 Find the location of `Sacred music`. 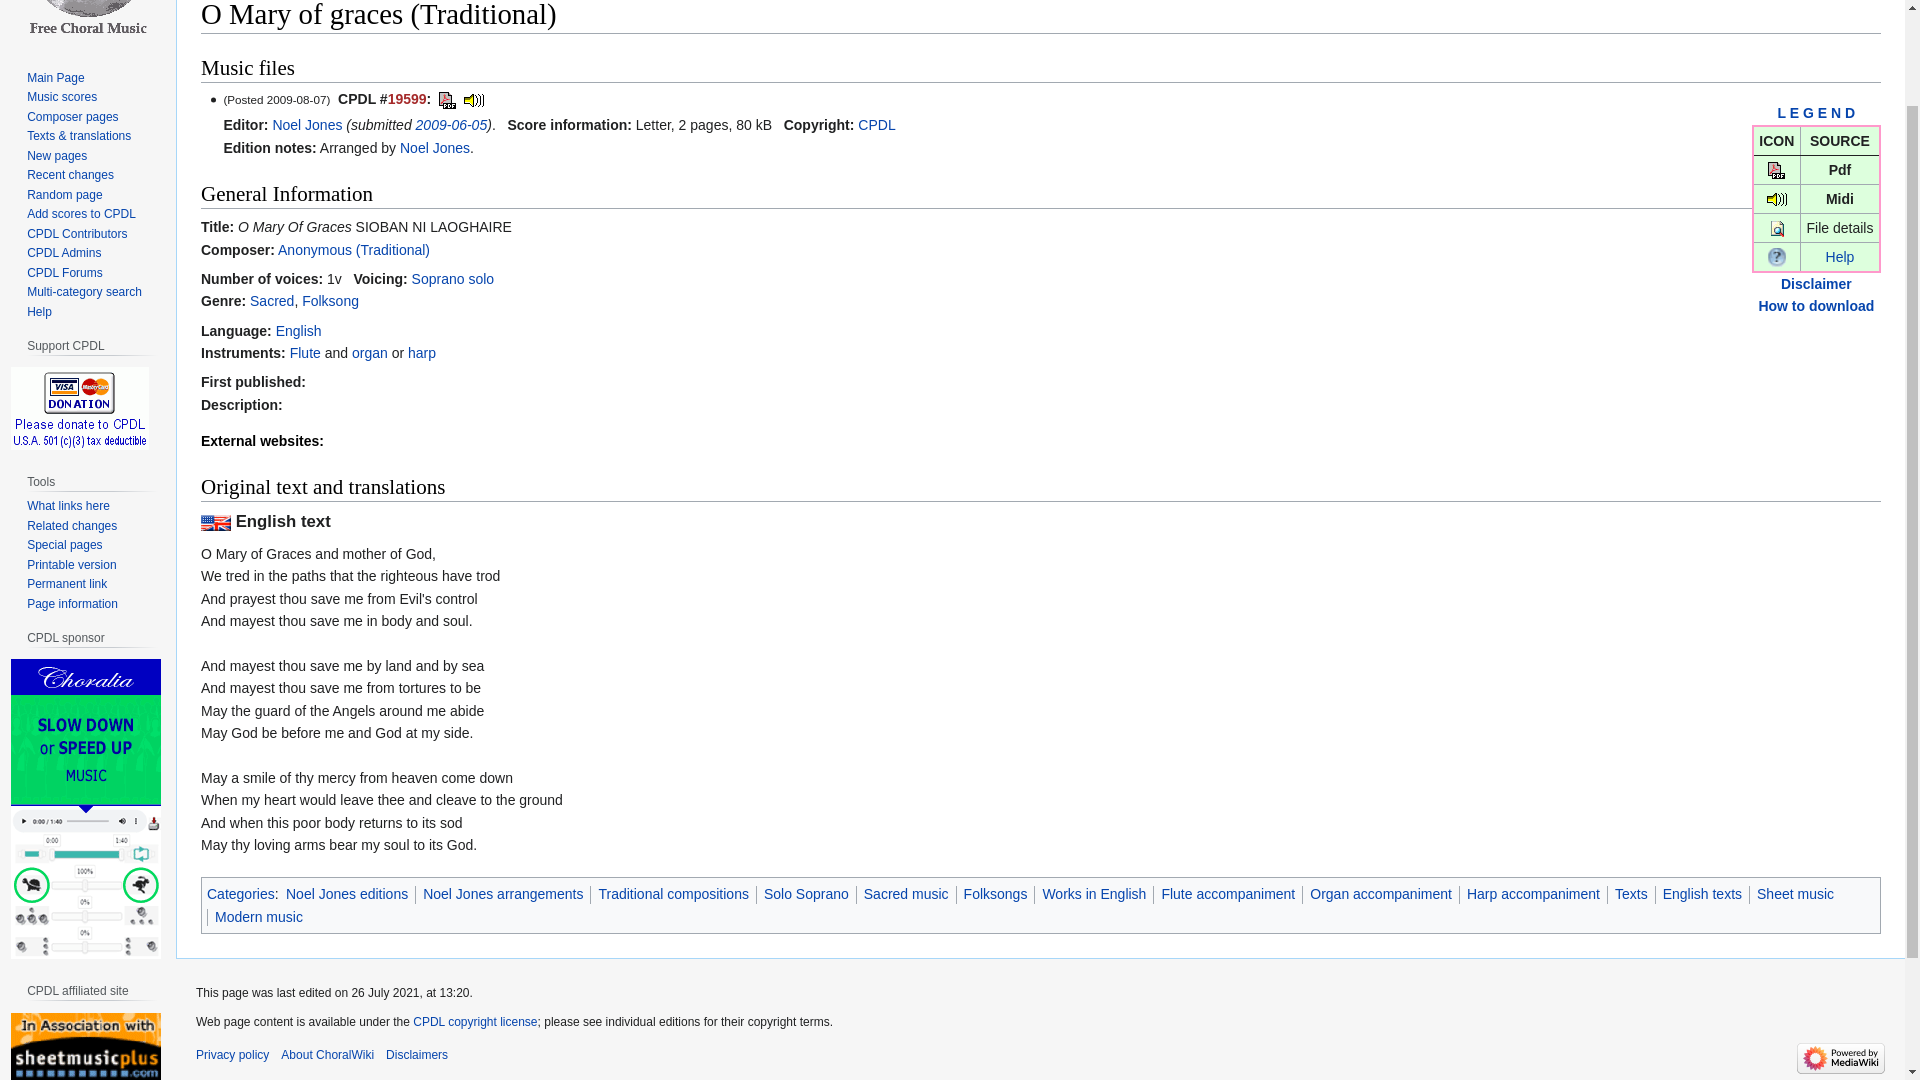

Sacred music is located at coordinates (906, 893).